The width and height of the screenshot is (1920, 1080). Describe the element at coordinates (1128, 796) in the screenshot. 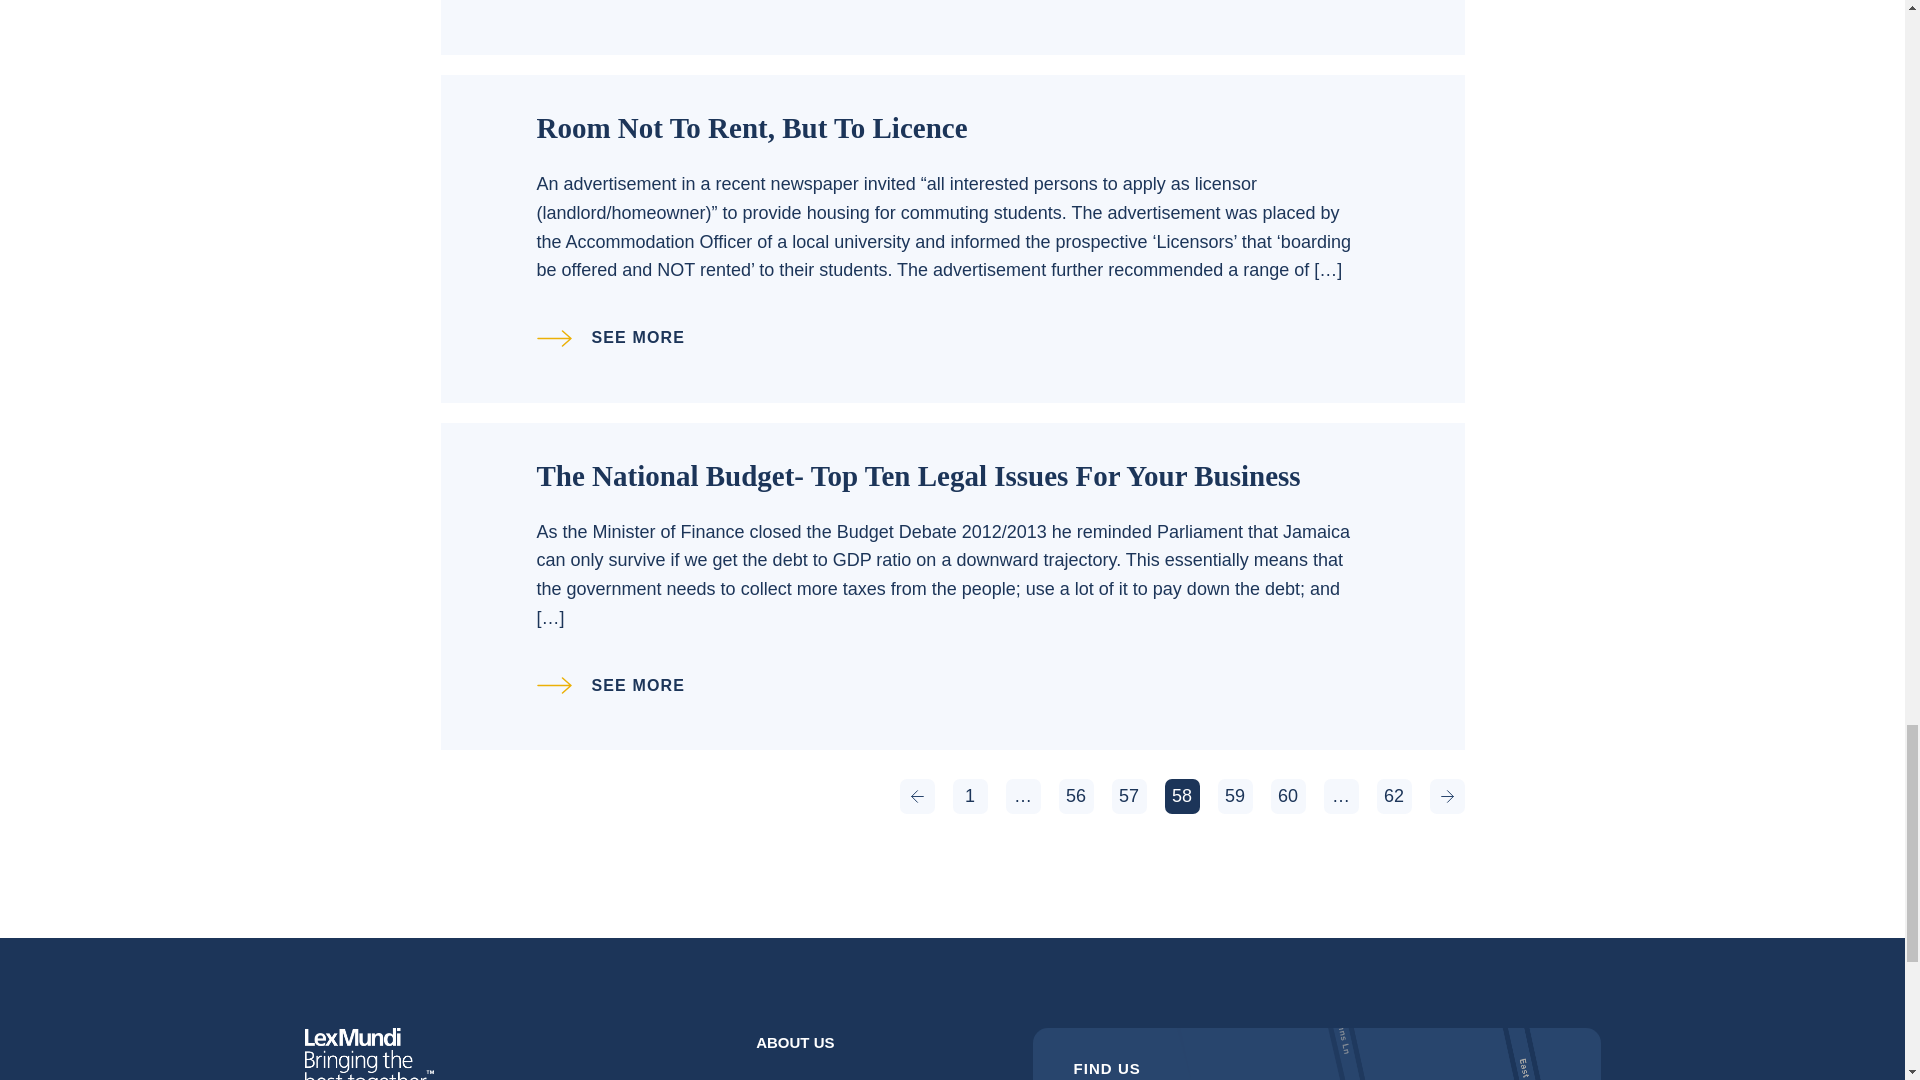

I see `57` at that location.